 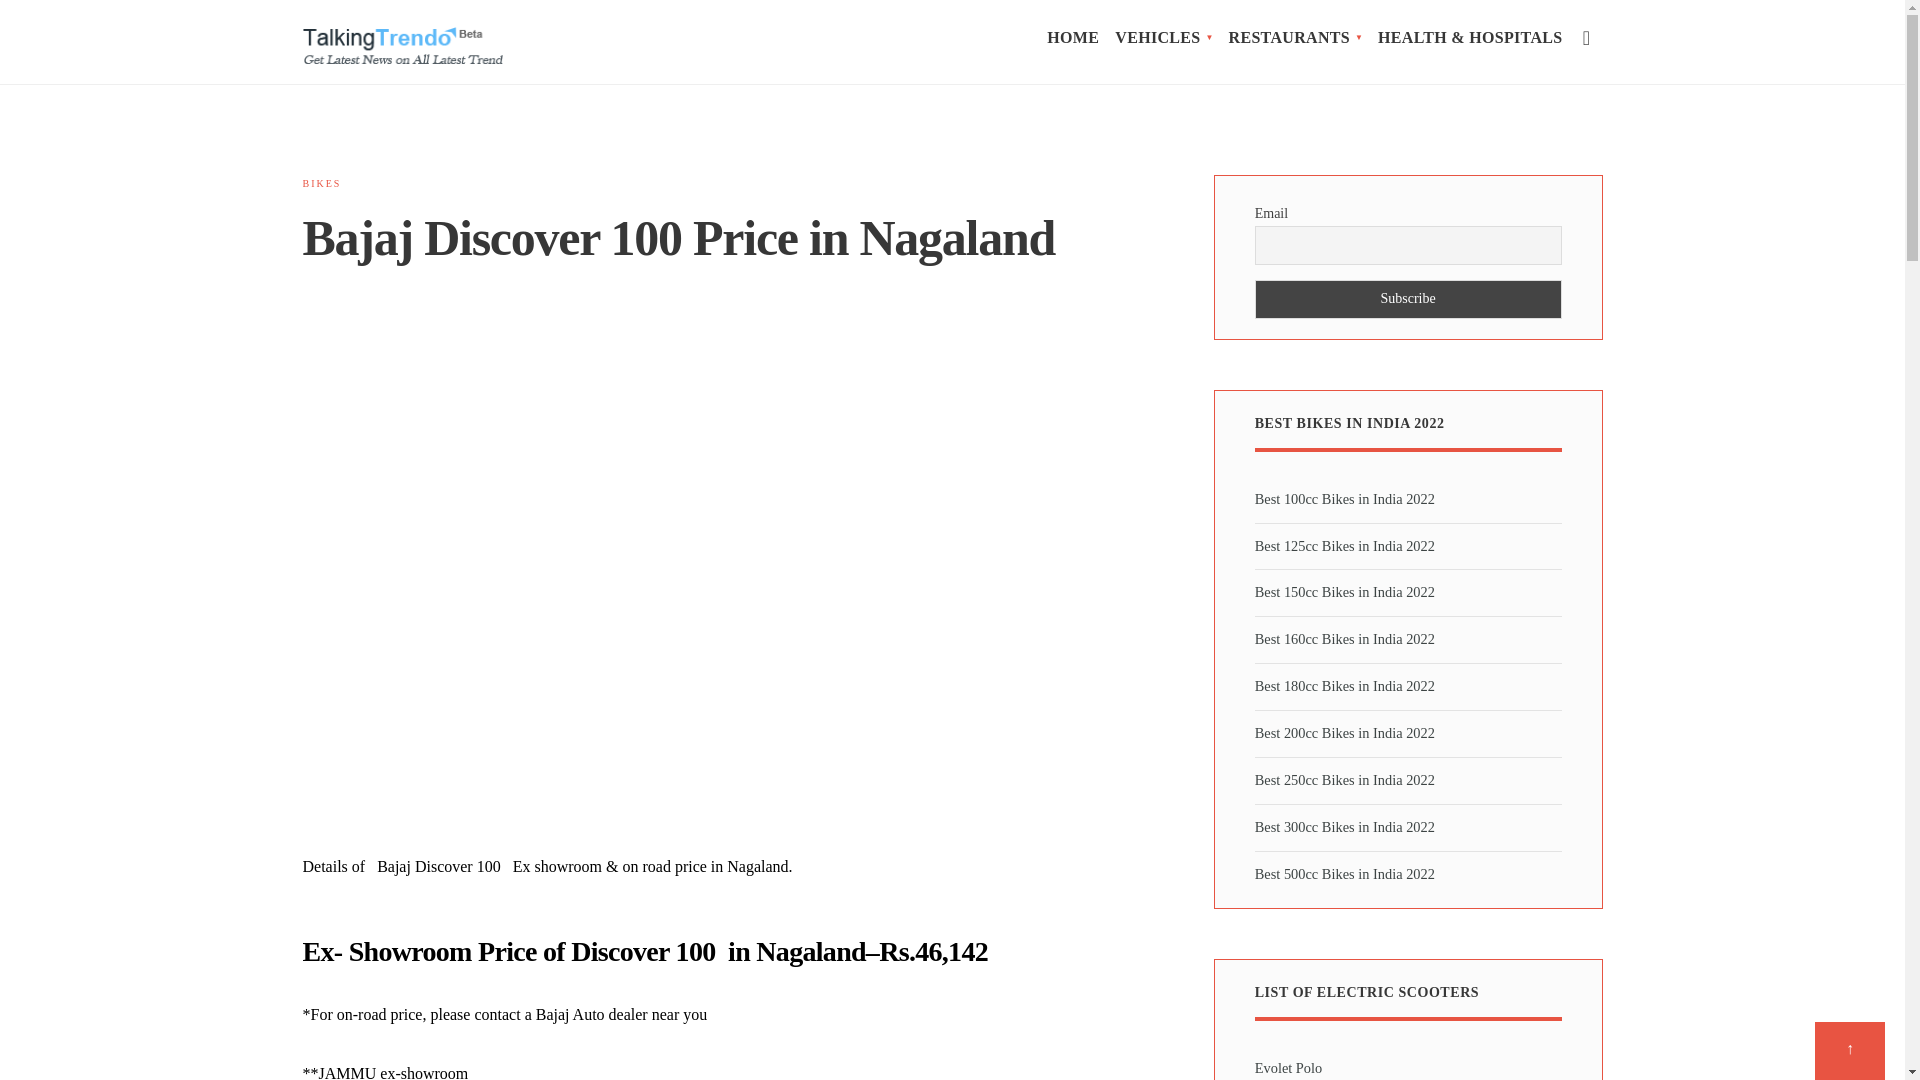 What do you see at coordinates (1344, 638) in the screenshot?
I see `Best 160cc Bikes in India 2022` at bounding box center [1344, 638].